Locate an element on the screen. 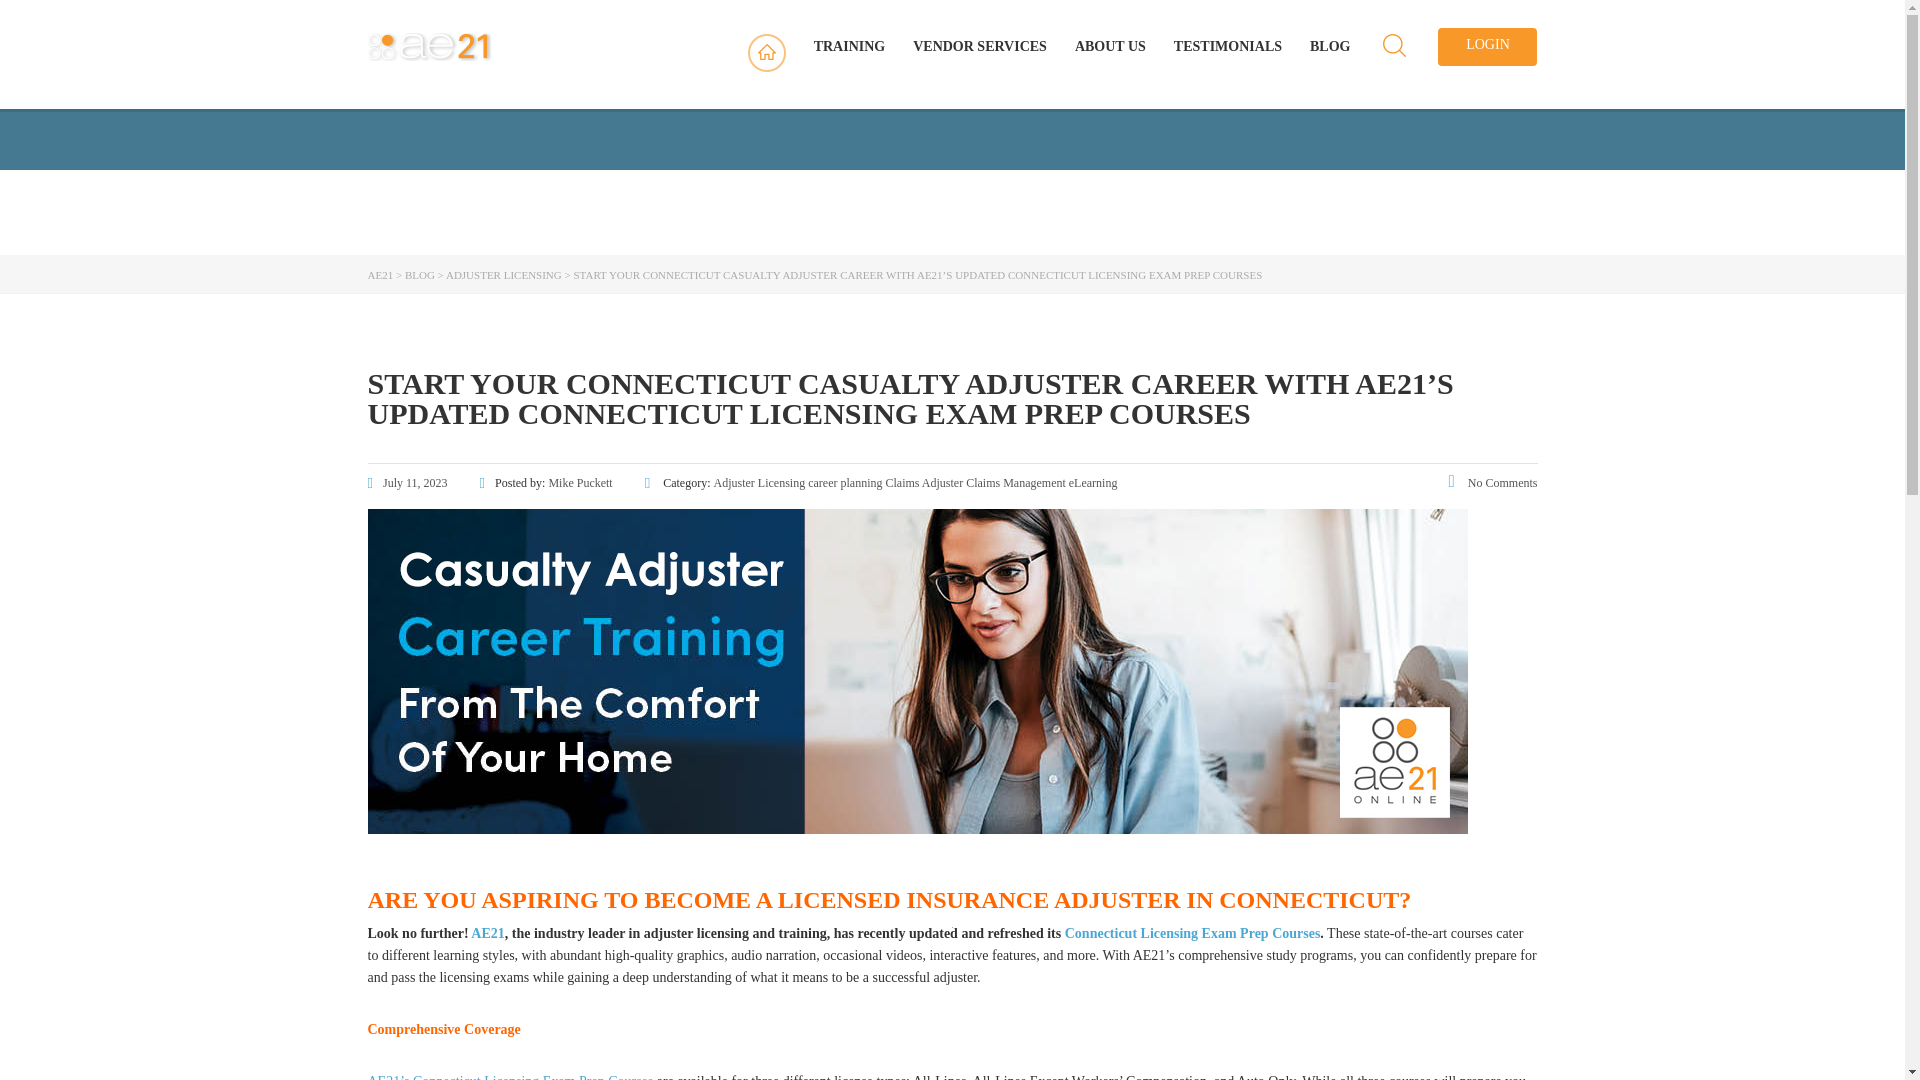  No Comments is located at coordinates (1493, 483).